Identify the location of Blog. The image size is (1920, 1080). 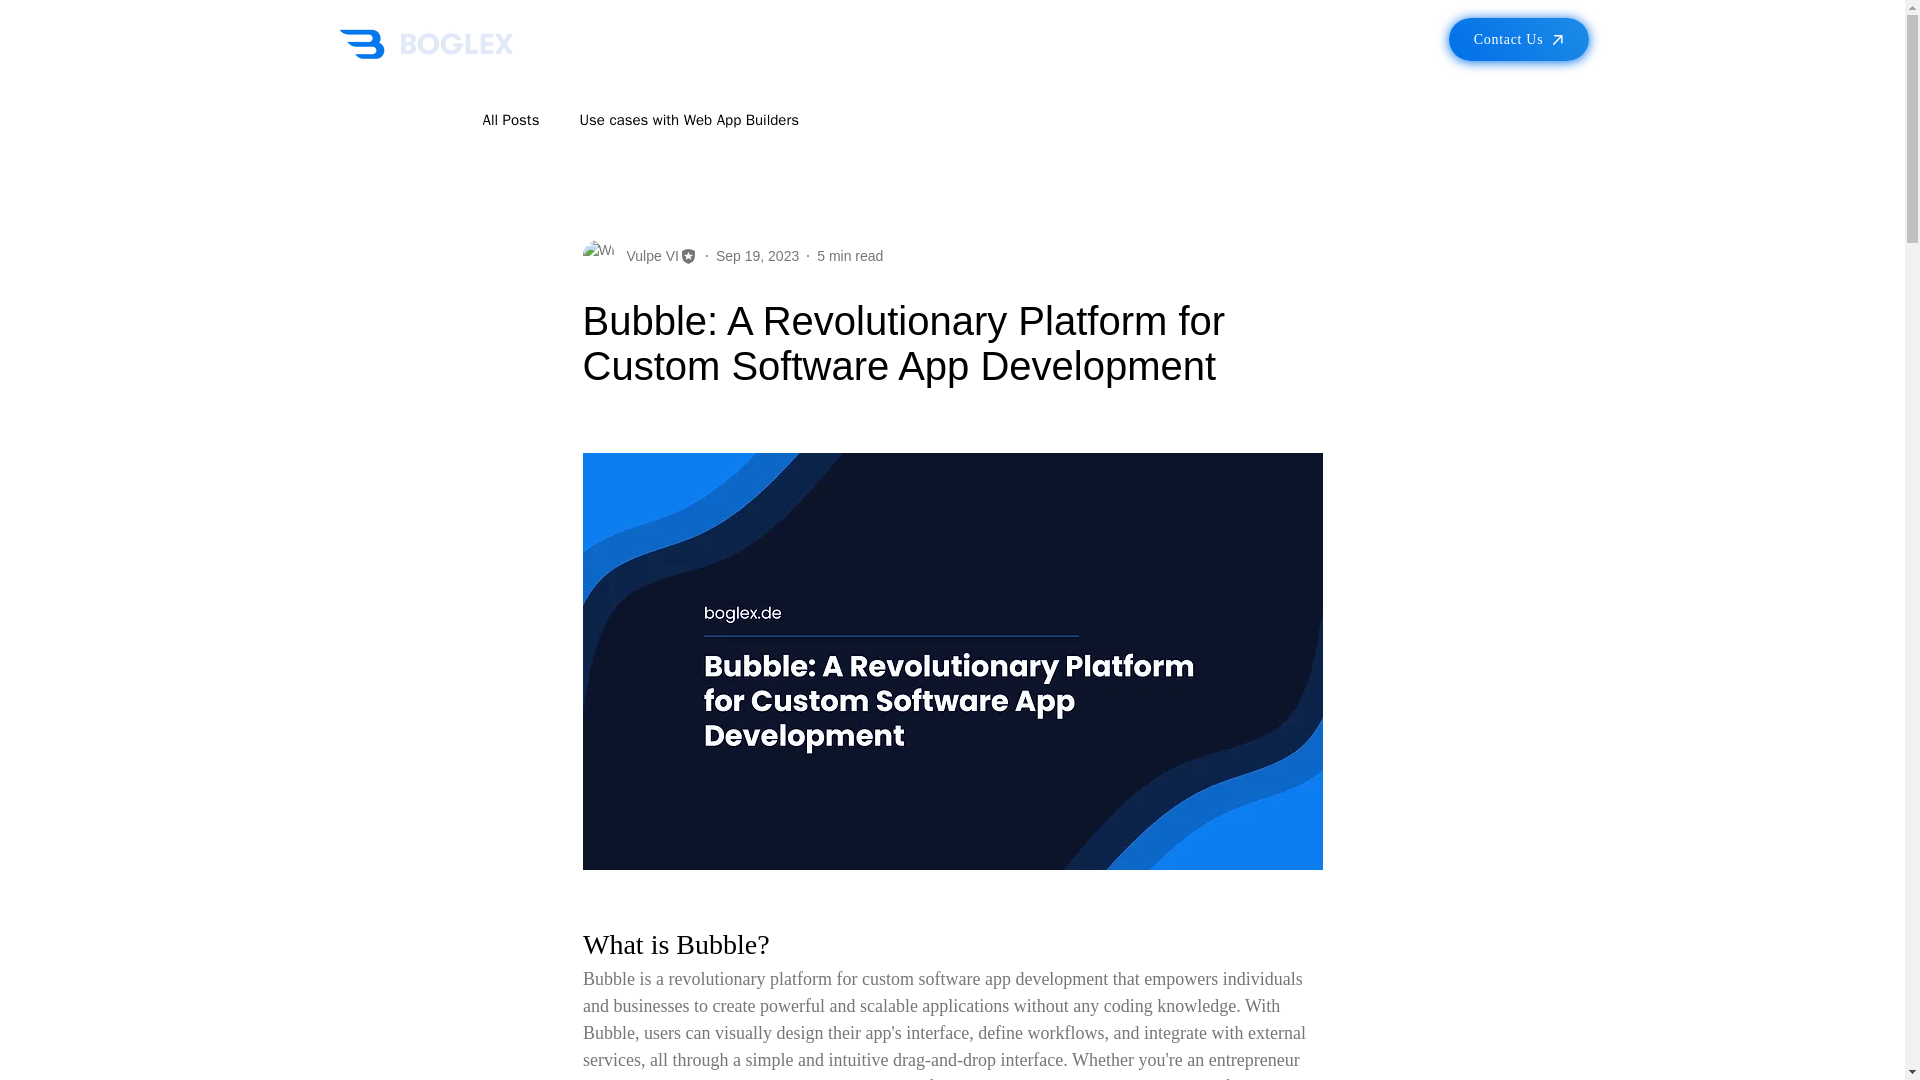
(1208, 44).